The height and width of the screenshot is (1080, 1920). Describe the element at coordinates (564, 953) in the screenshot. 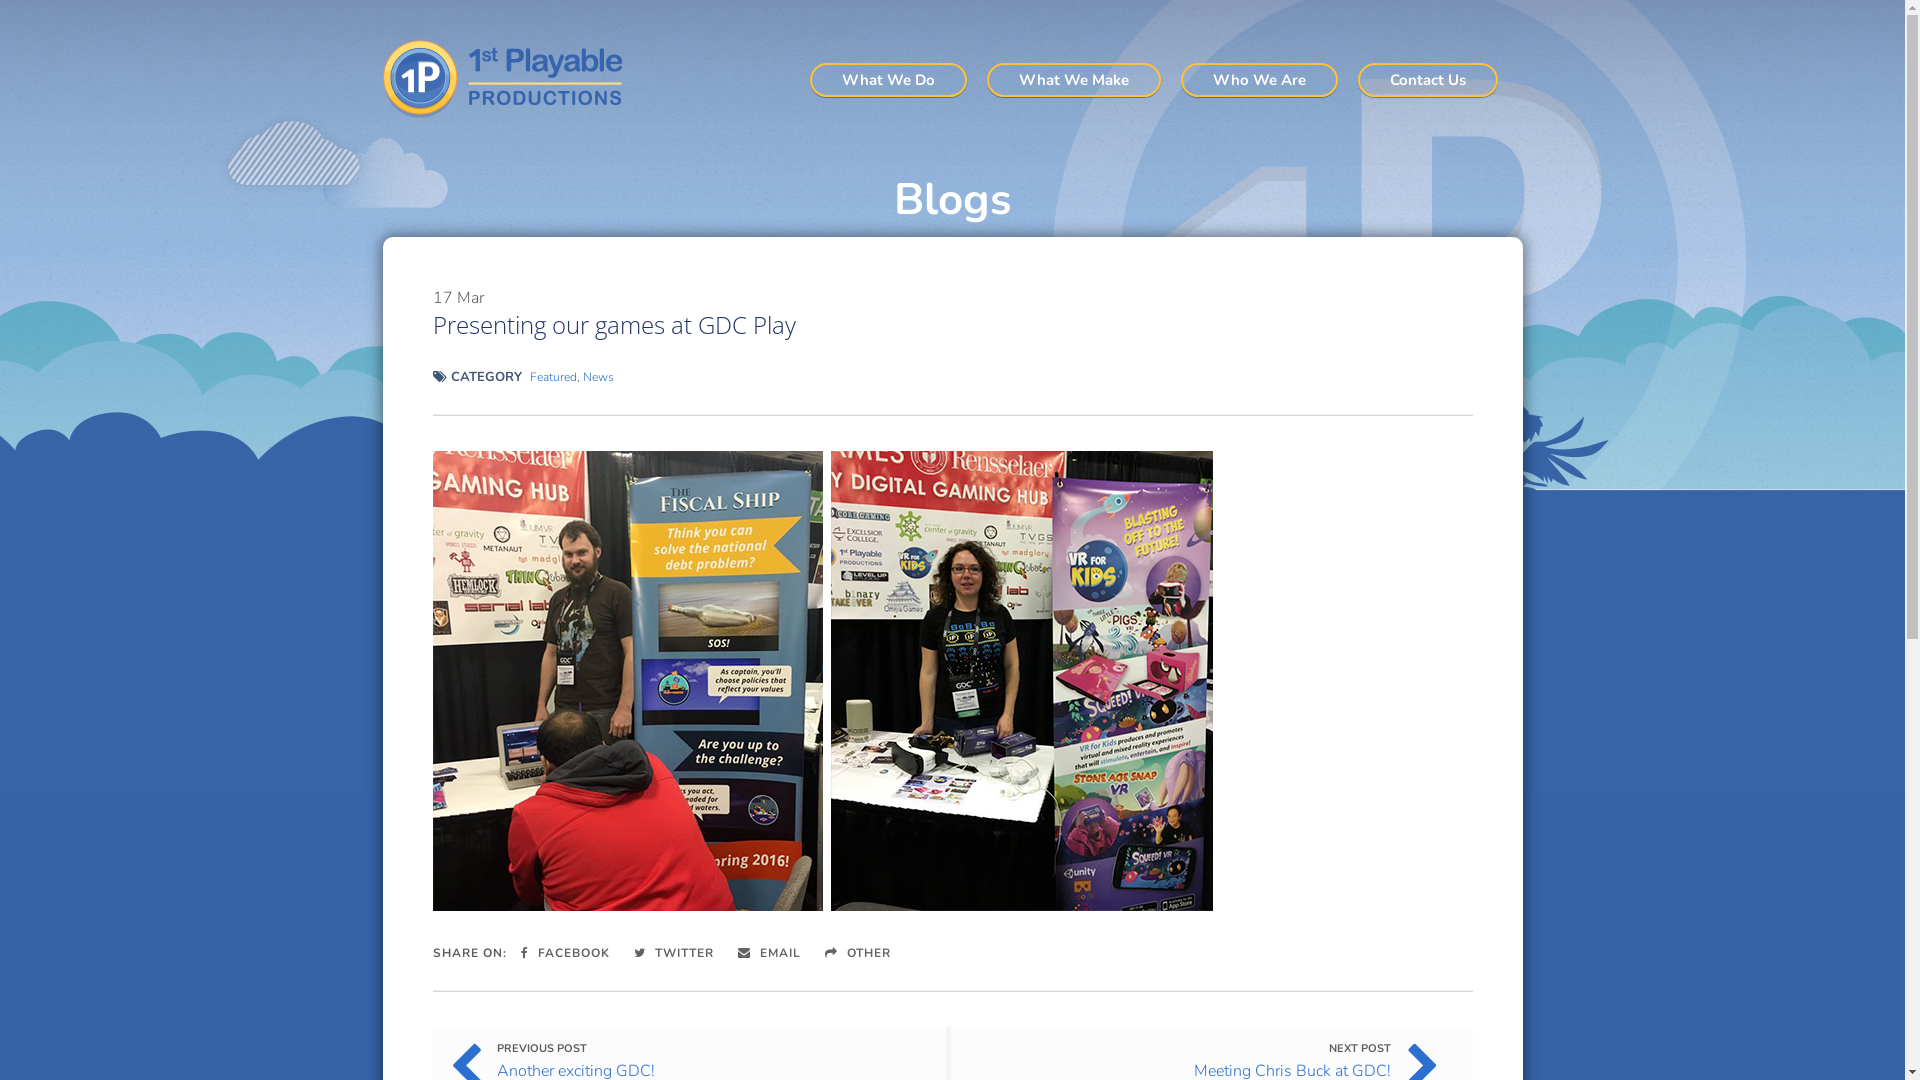

I see `FACEBOOK` at that location.